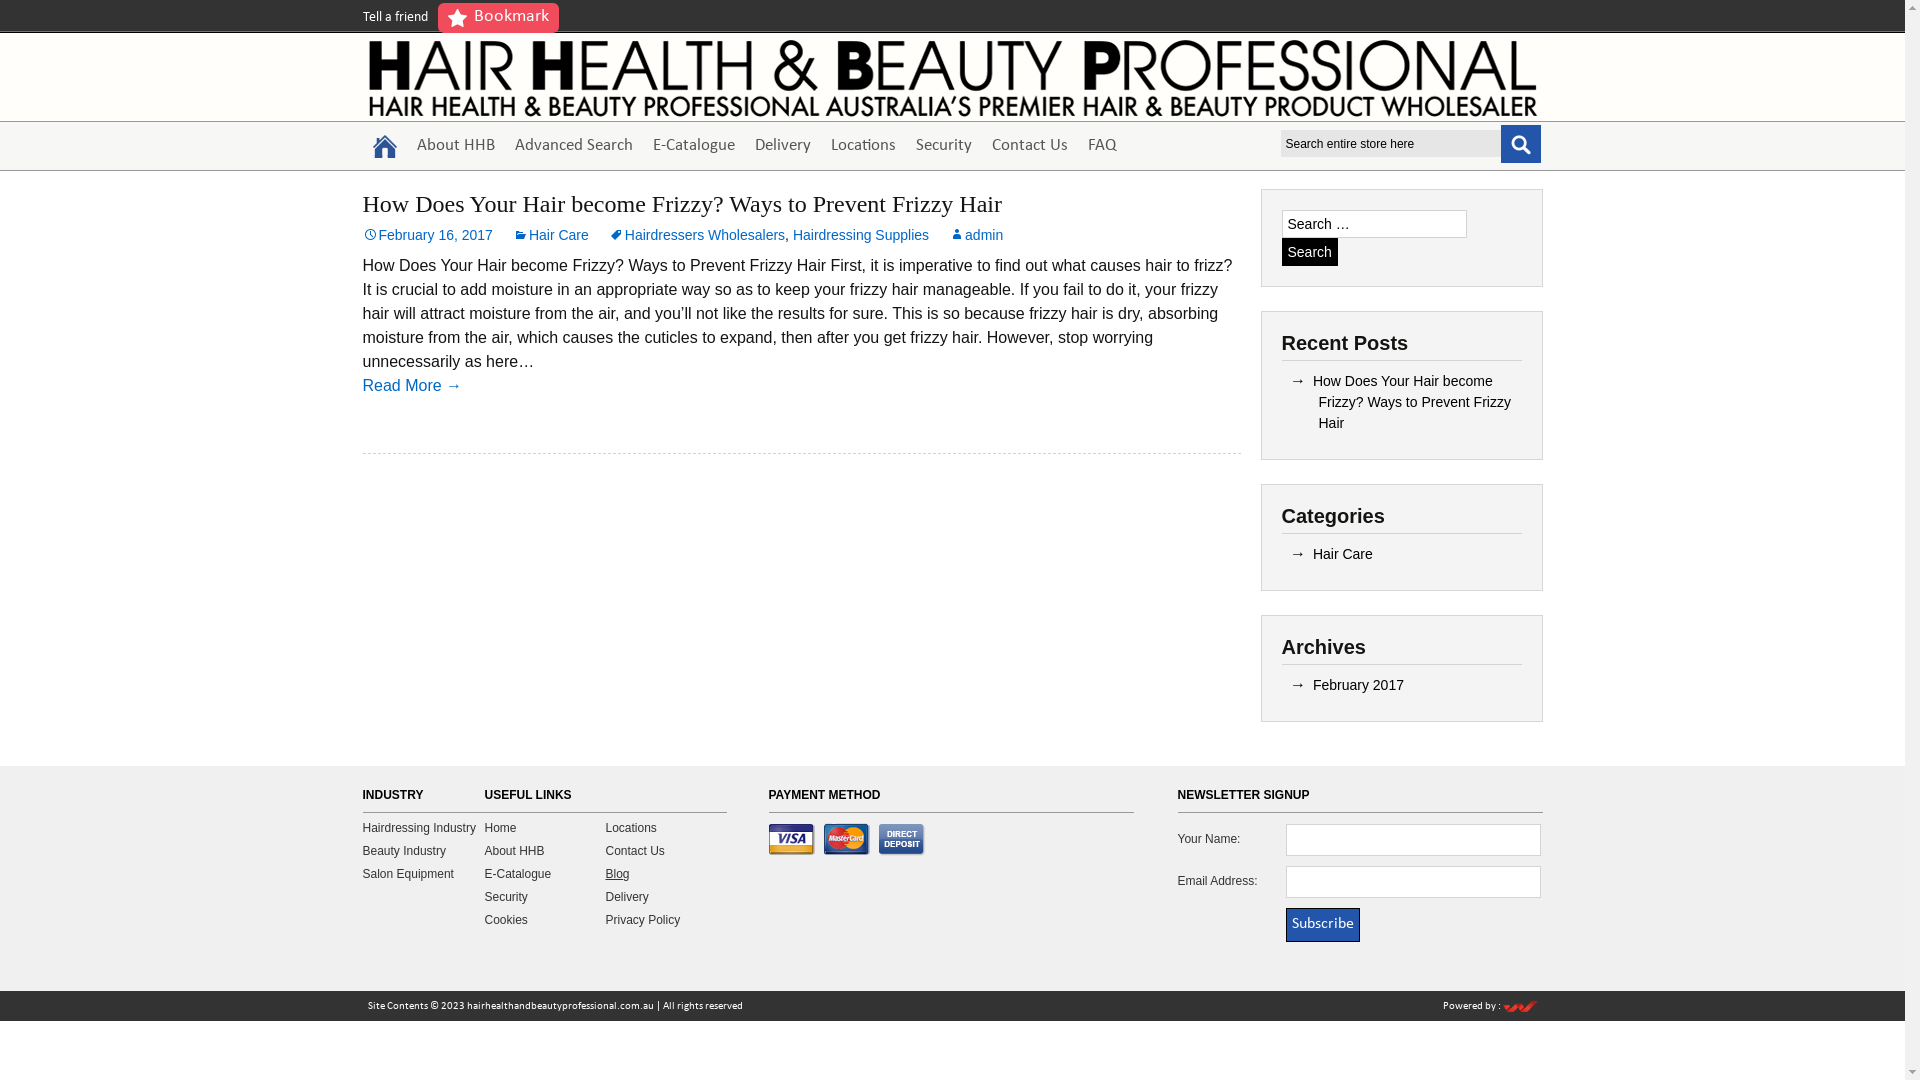 This screenshot has width=1920, height=1080. I want to click on Visa Card, so click(794, 840).